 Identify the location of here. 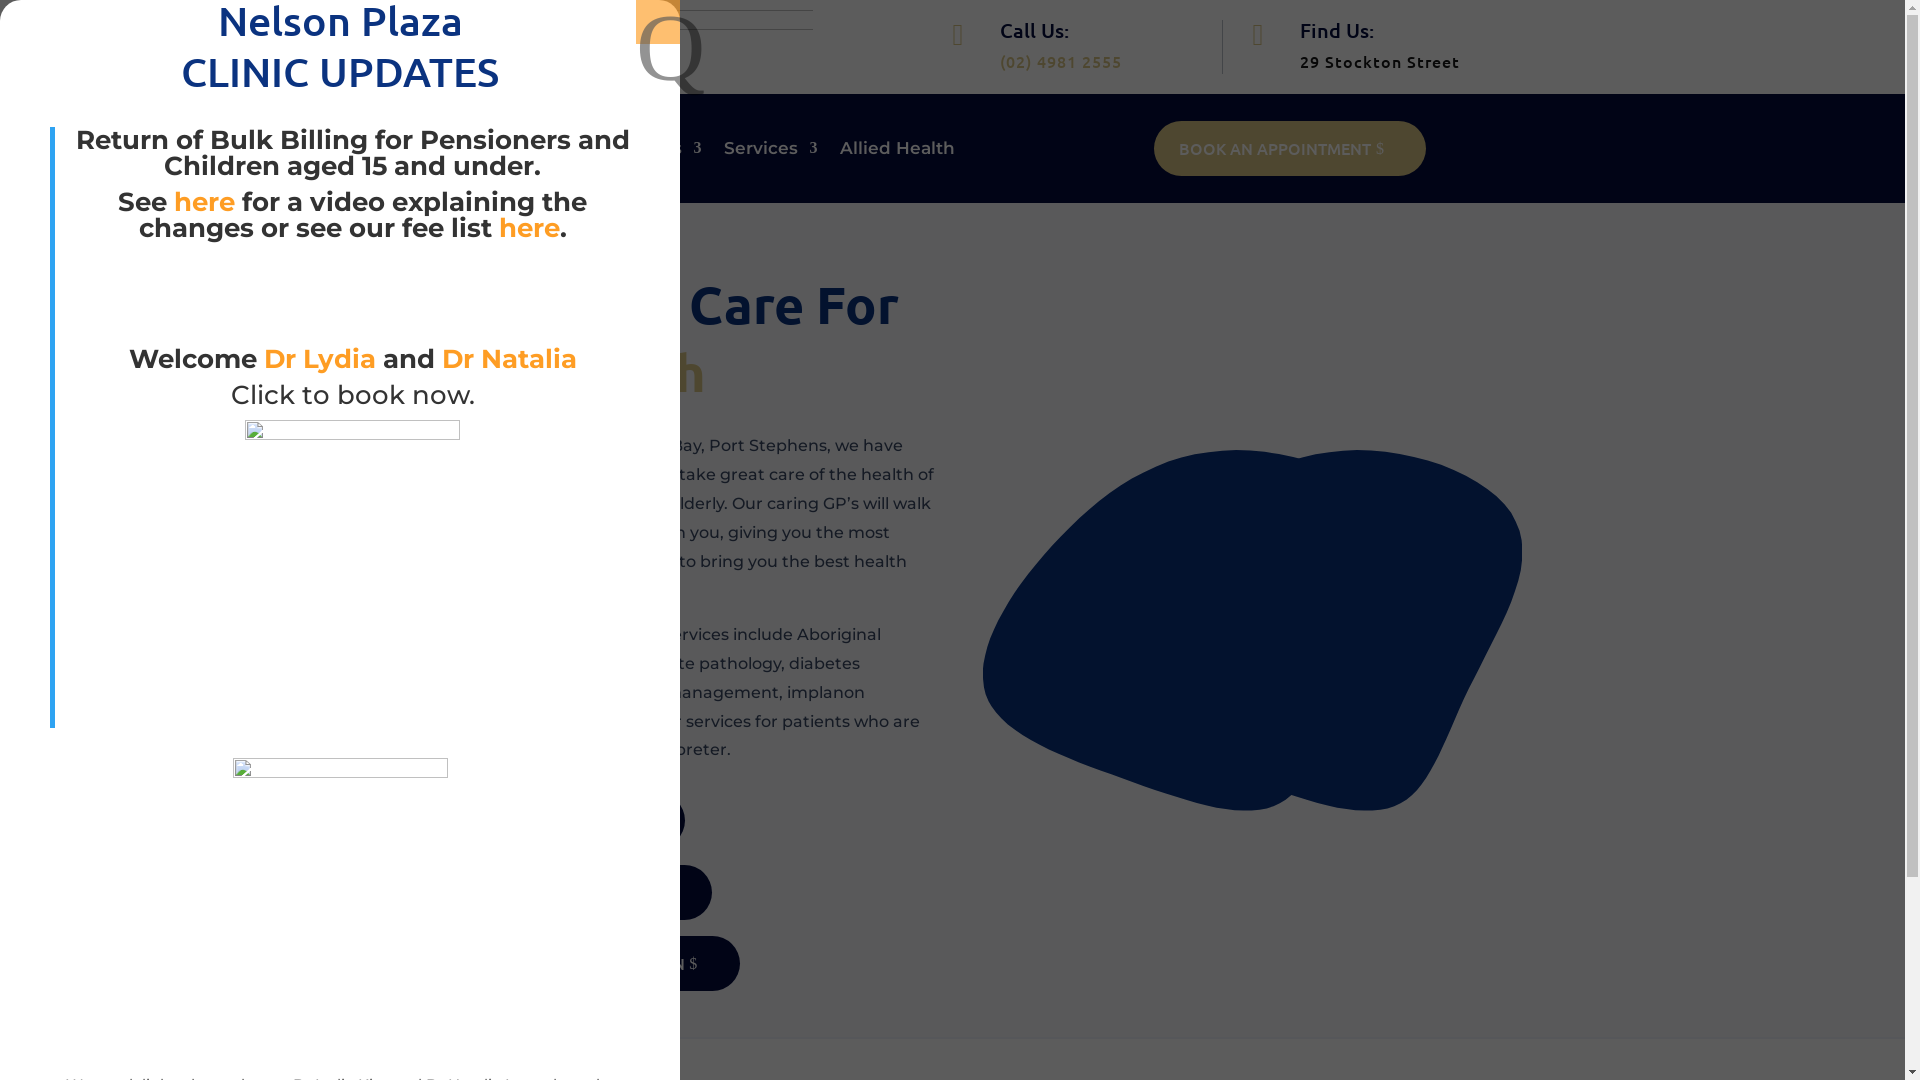
(528, 228).